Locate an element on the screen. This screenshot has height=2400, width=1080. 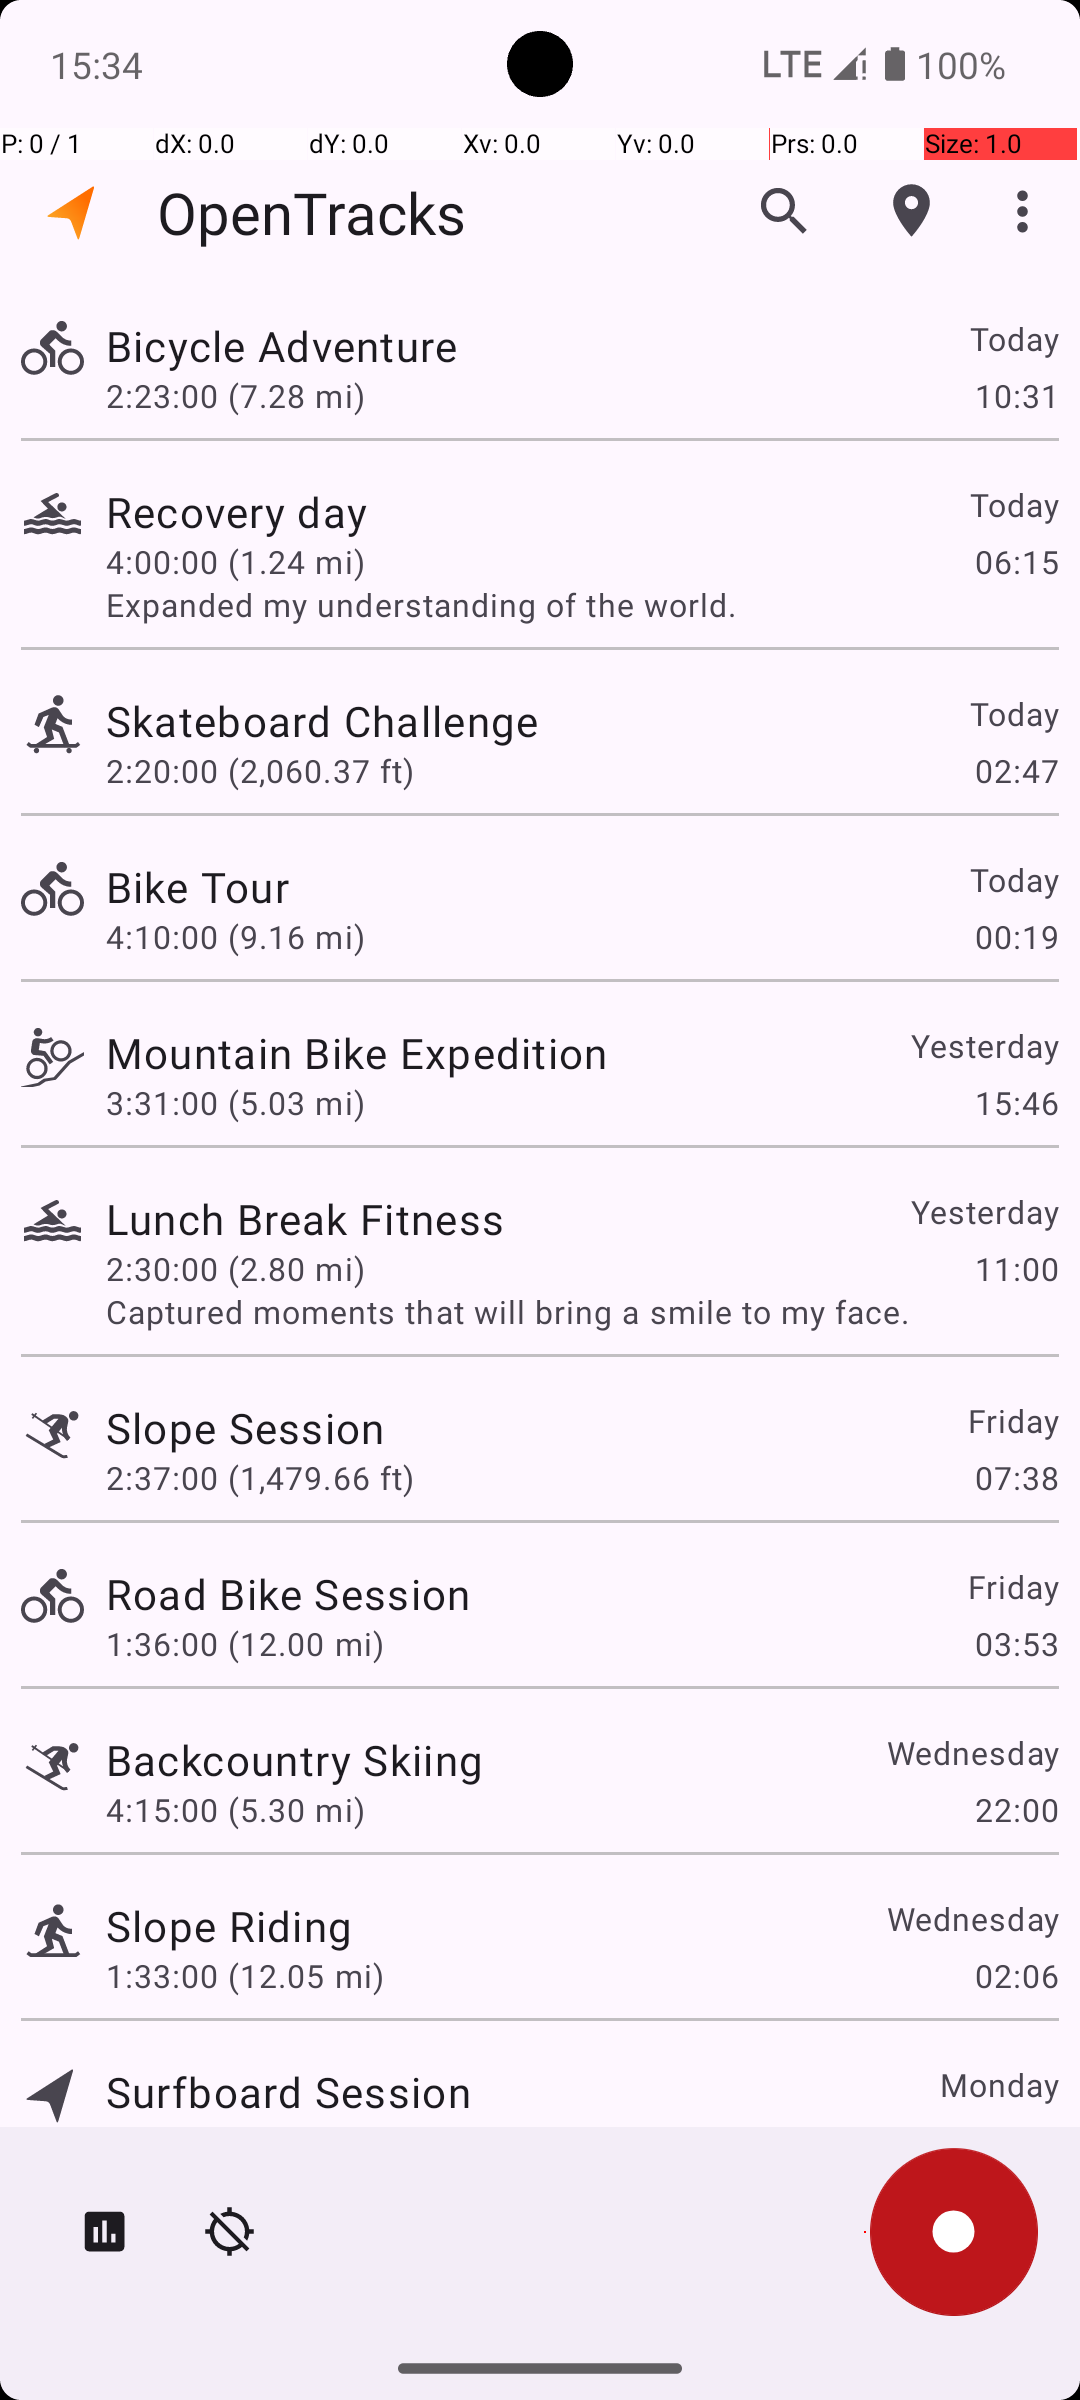
00:19 is located at coordinates (1016, 936).